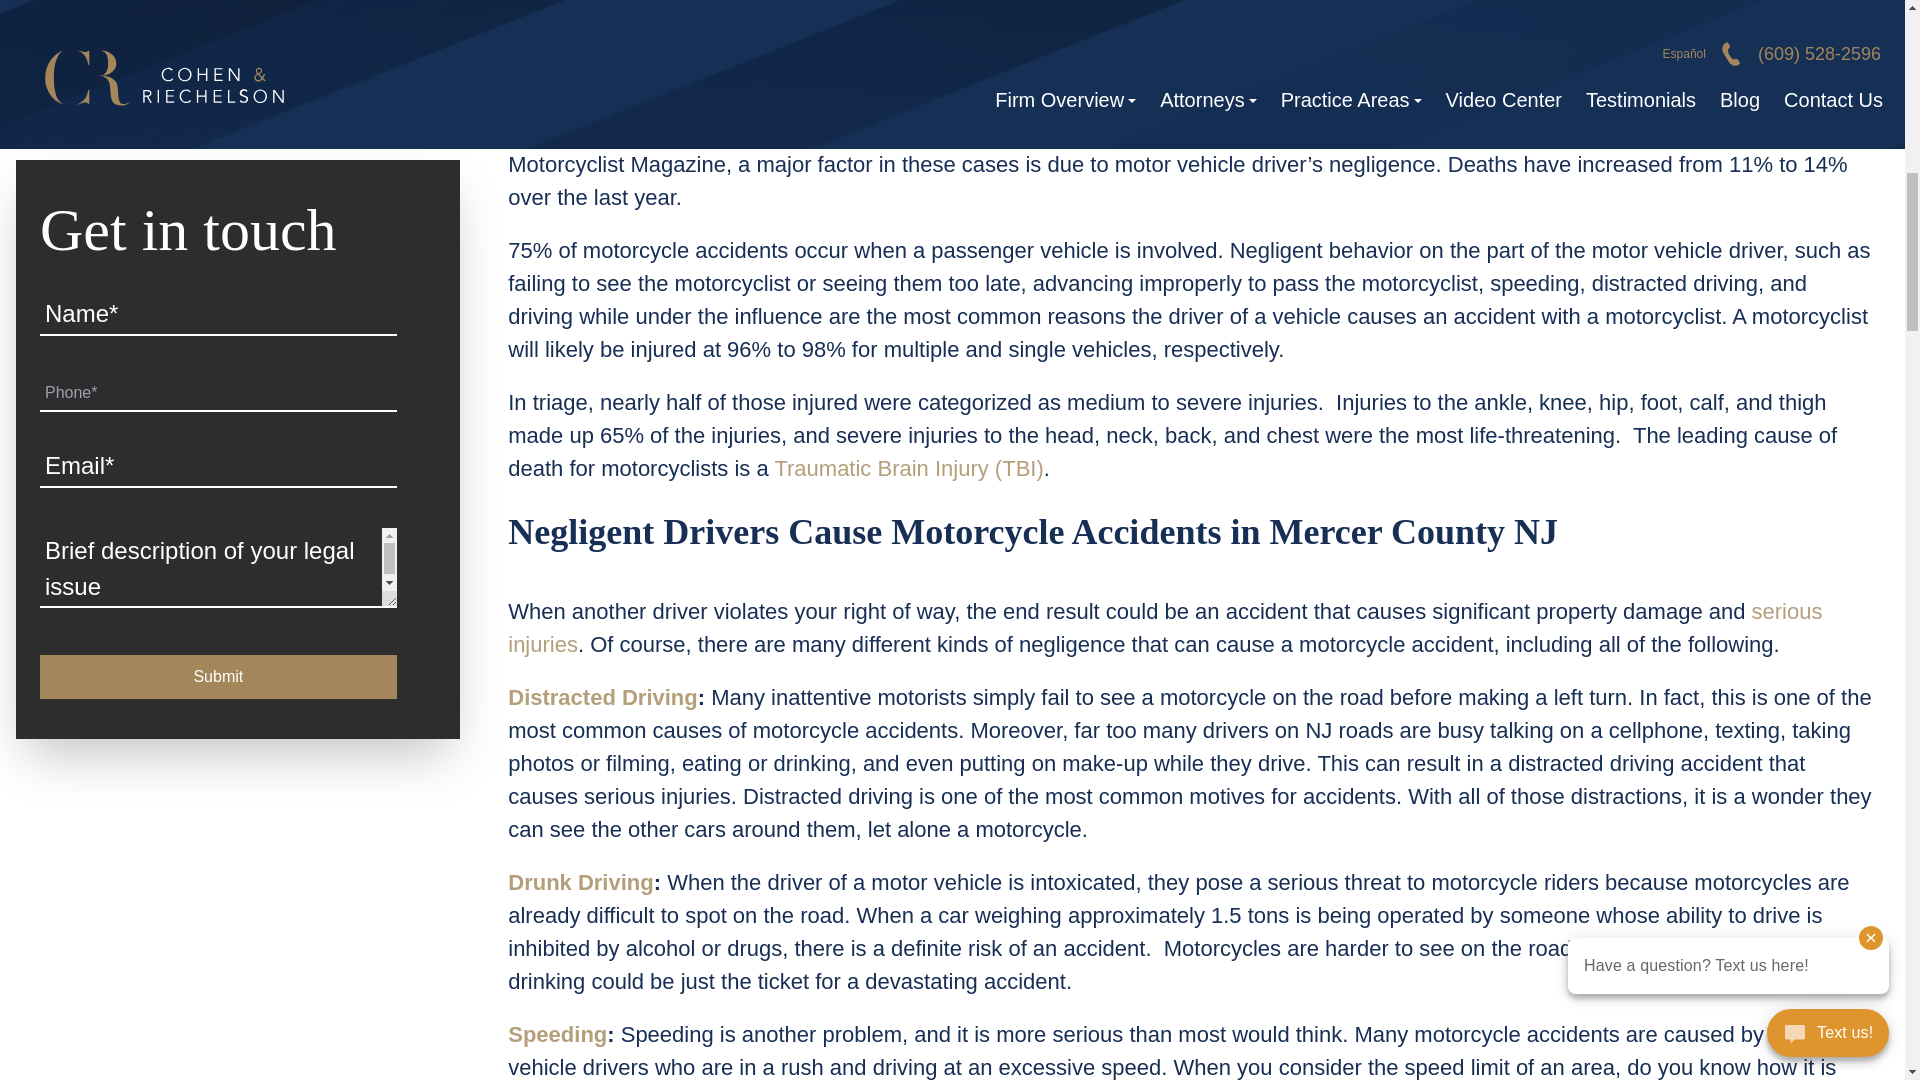 The width and height of the screenshot is (1920, 1080). I want to click on Submit, so click(218, 484).